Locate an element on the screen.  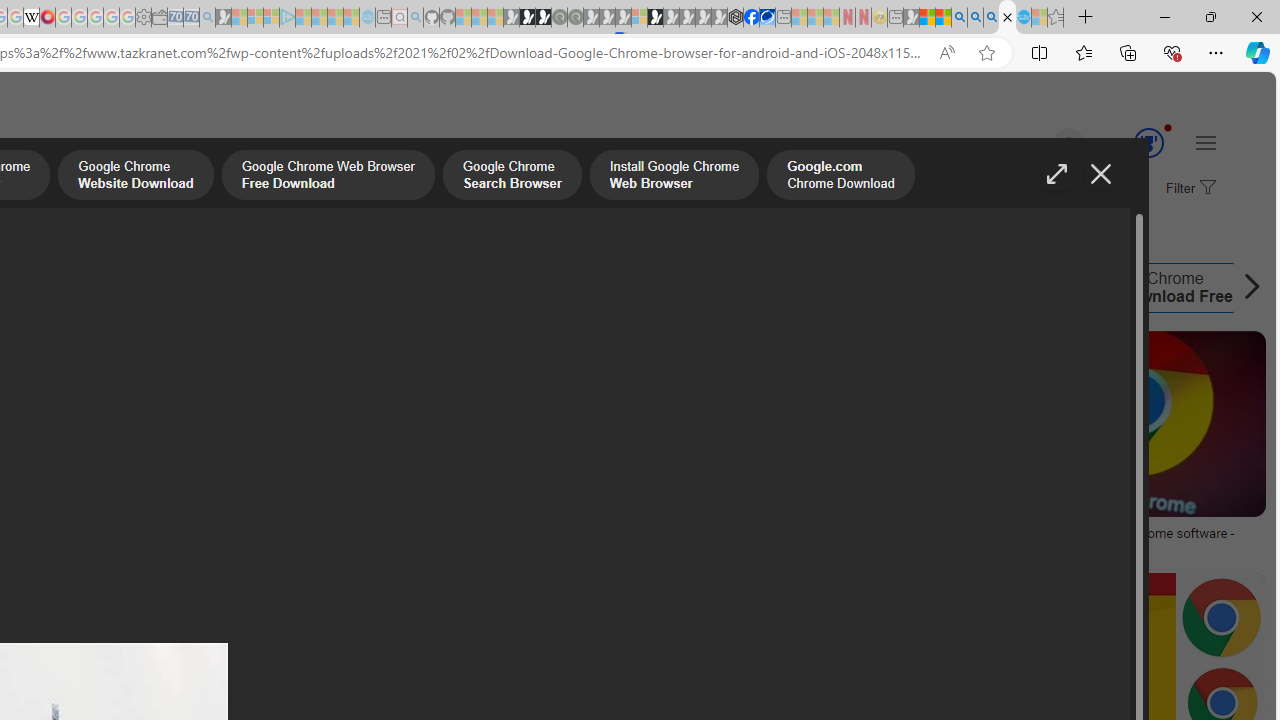
wizardsgase - Blog is located at coordinates (174, 533).